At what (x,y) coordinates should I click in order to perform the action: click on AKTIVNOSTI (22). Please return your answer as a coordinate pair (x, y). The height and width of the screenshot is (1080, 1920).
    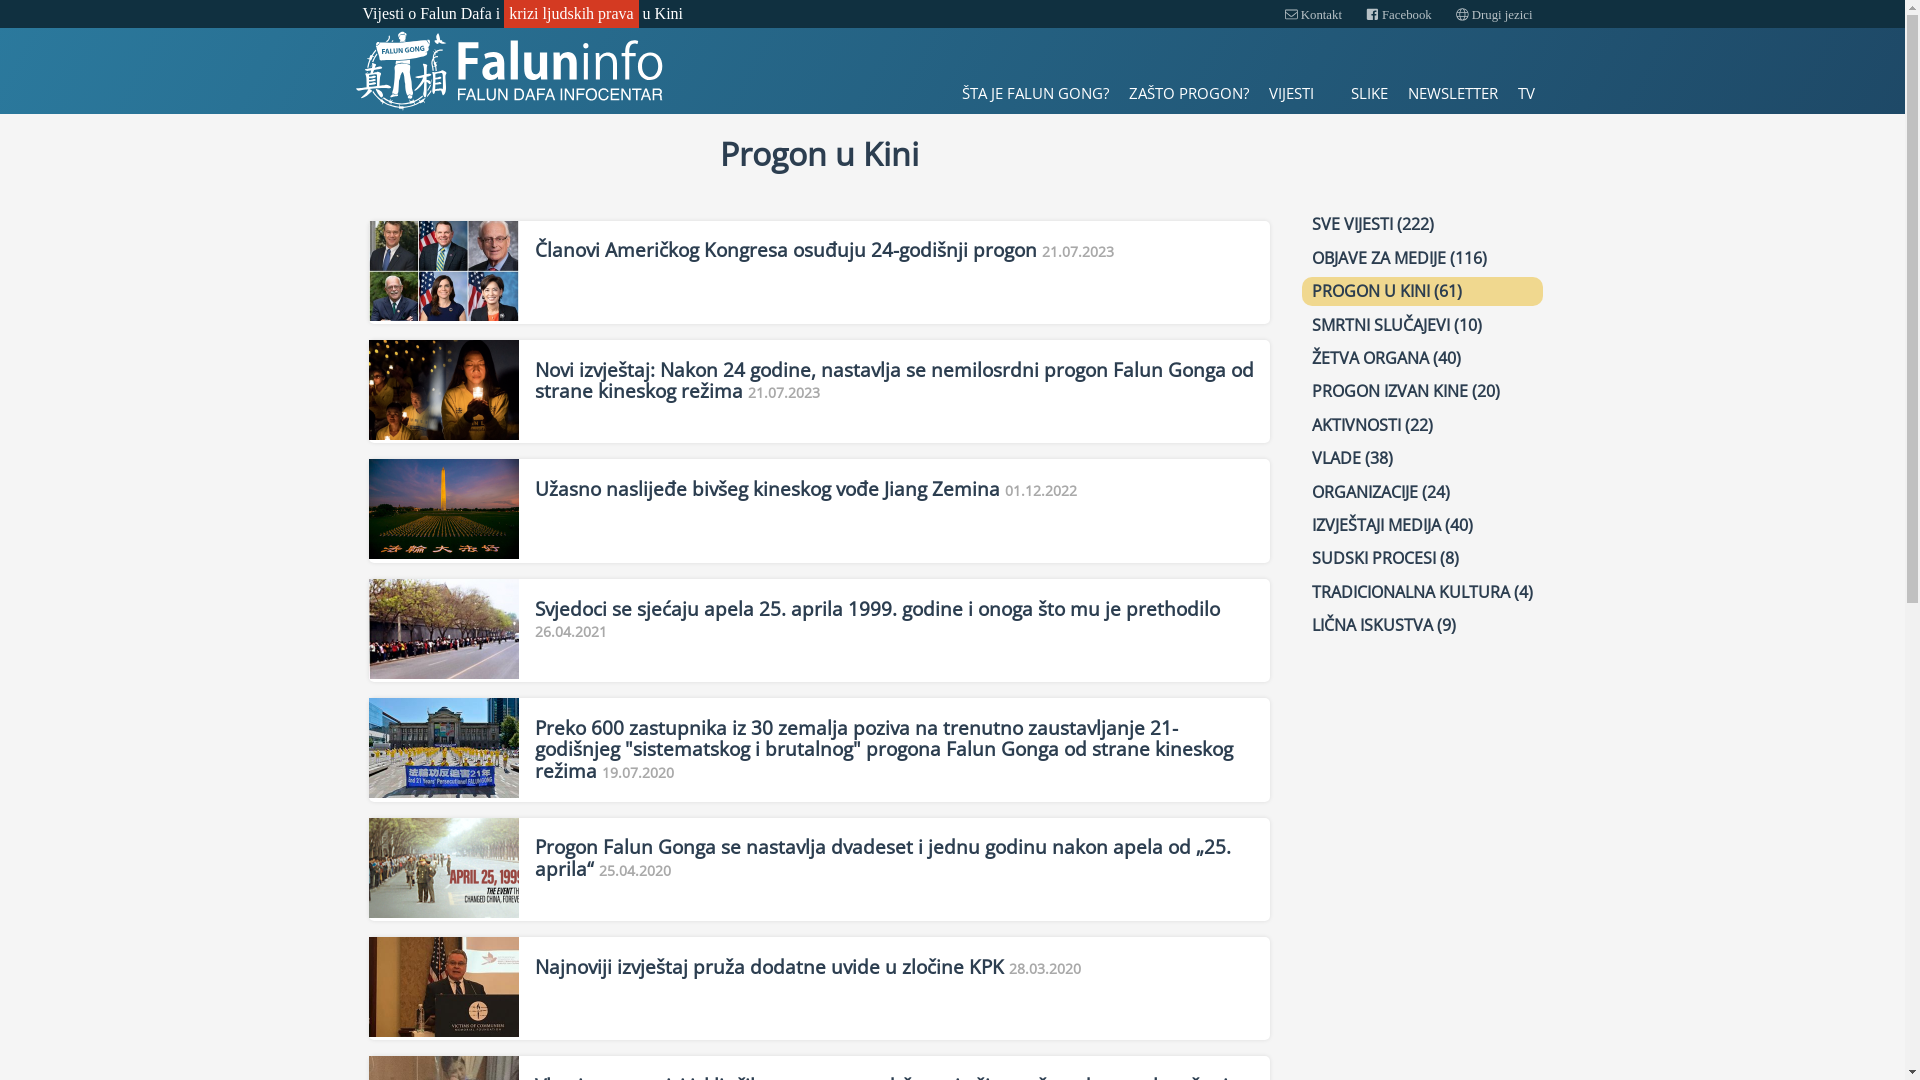
    Looking at the image, I should click on (1422, 425).